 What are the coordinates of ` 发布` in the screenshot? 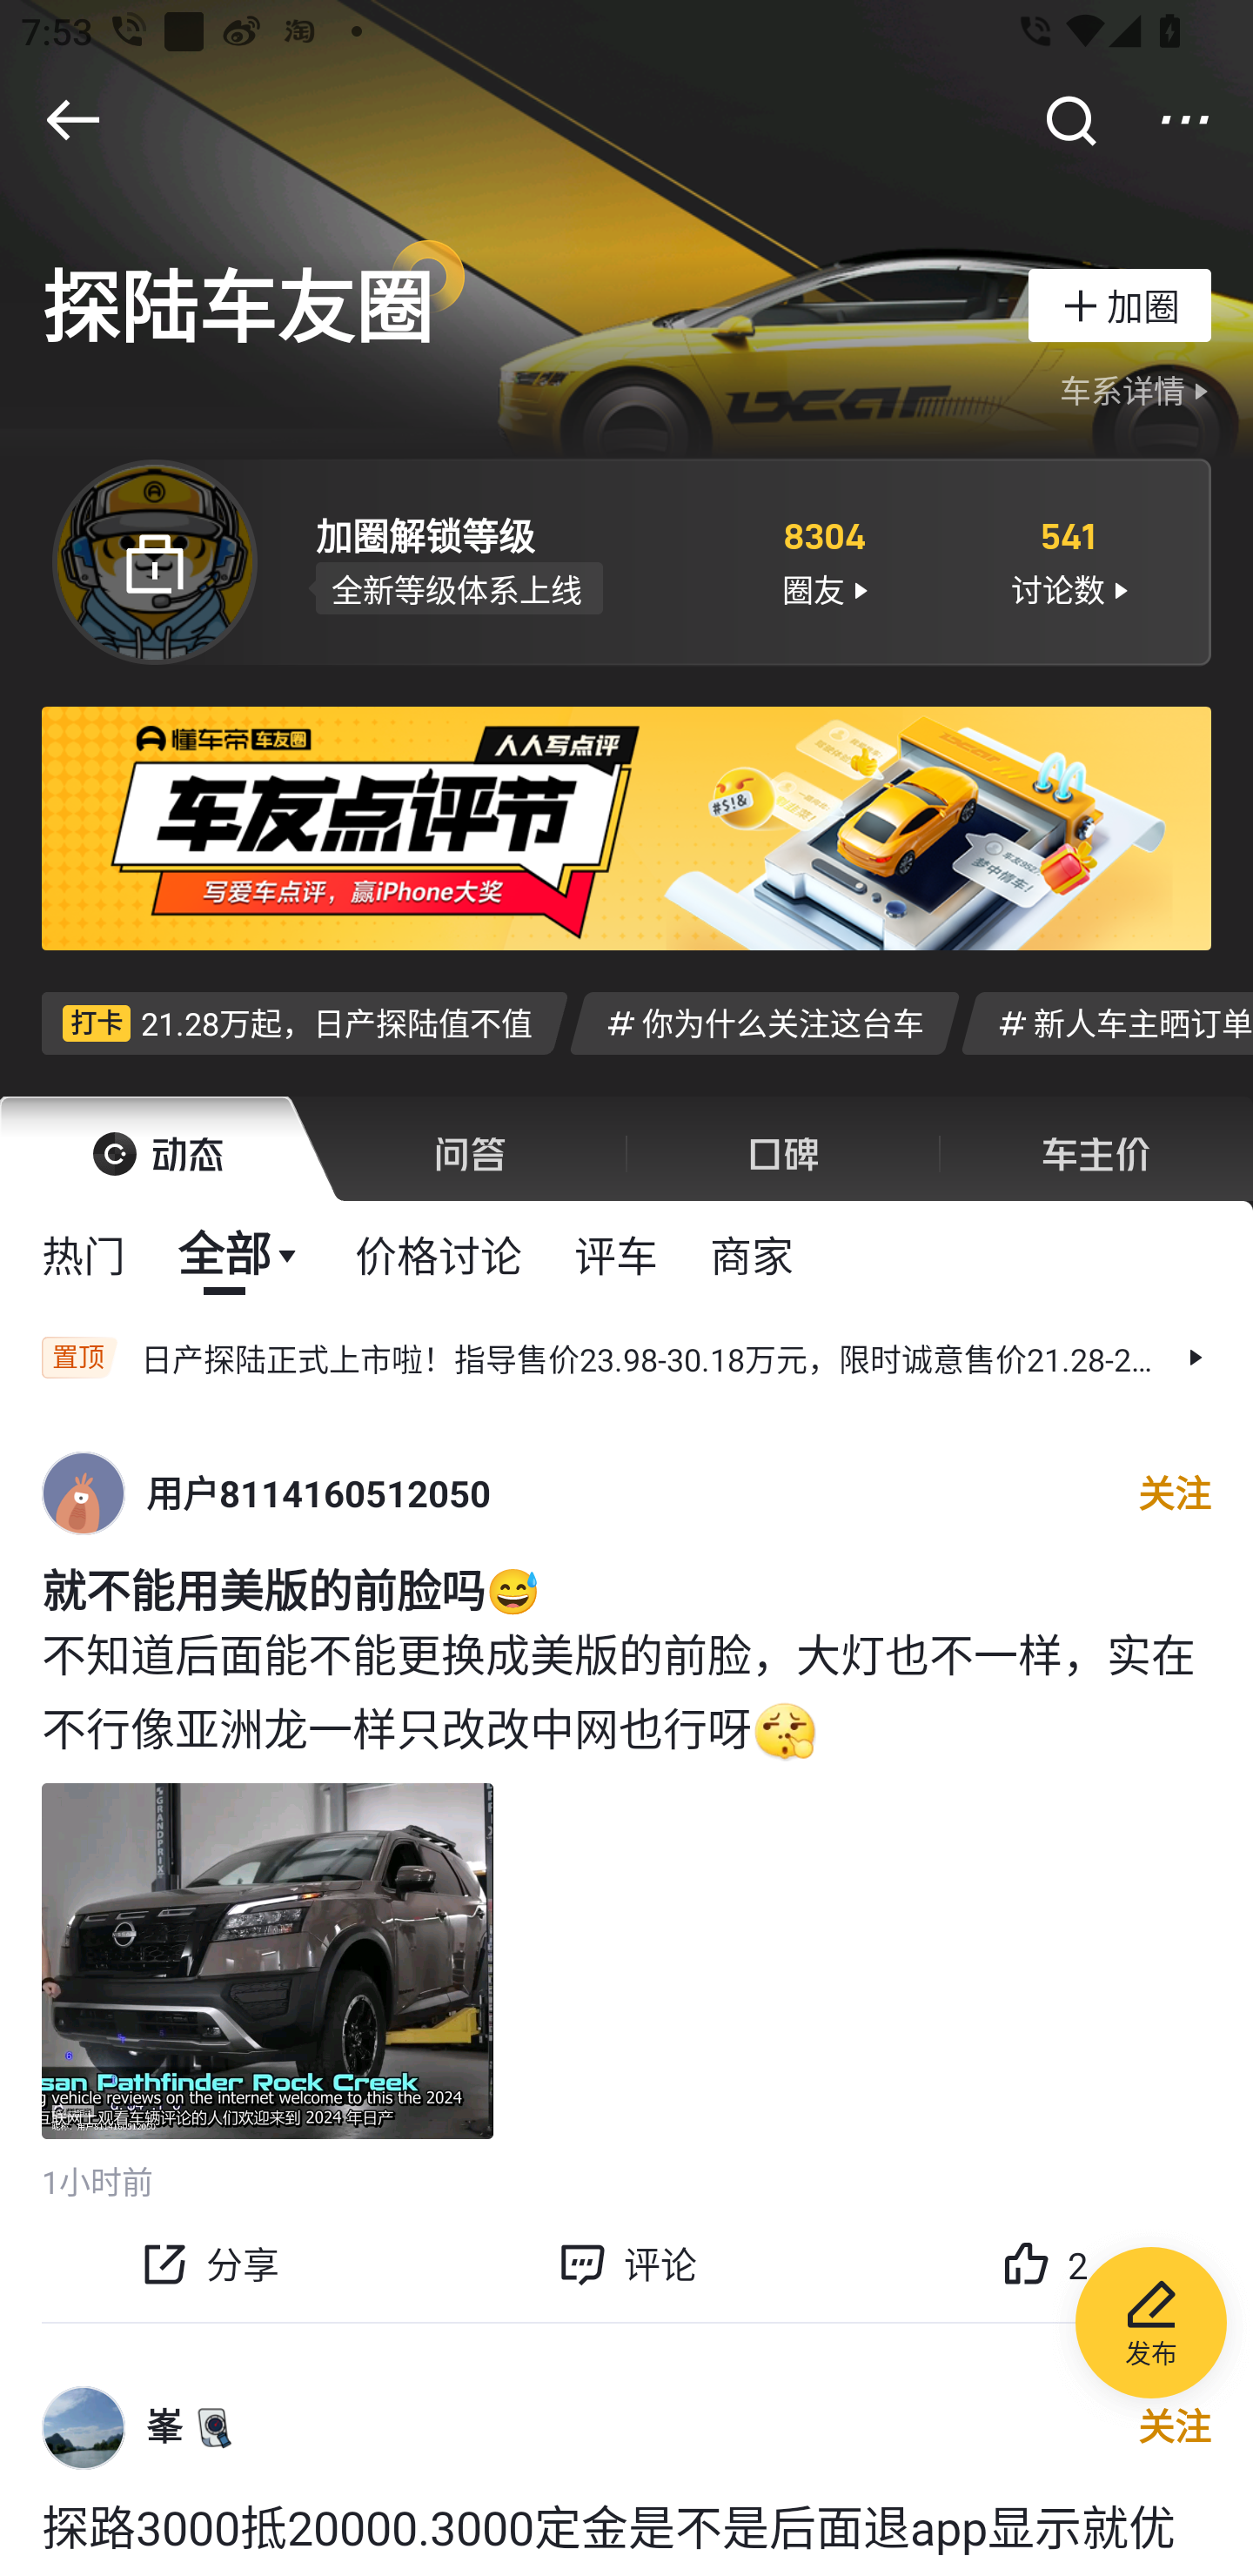 It's located at (1151, 2327).